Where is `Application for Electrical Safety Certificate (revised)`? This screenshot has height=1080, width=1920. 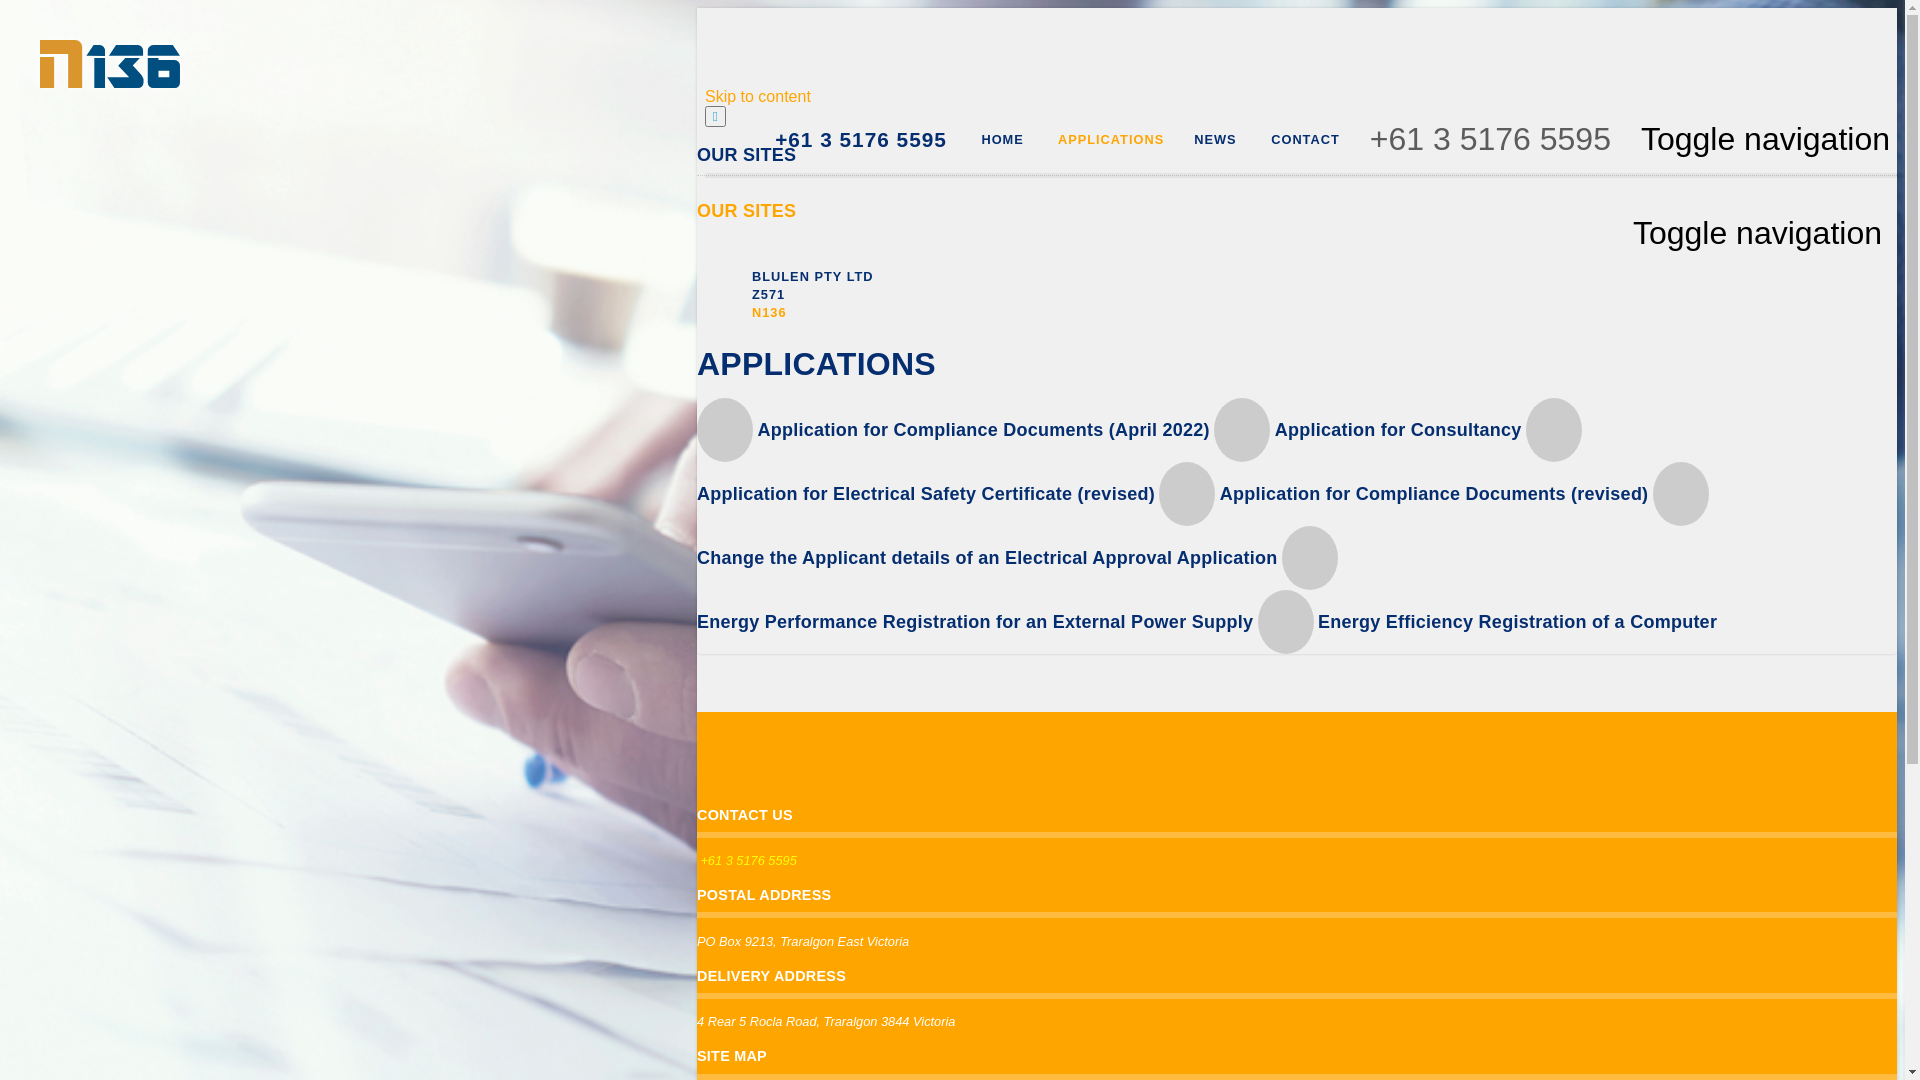 Application for Electrical Safety Certificate (revised) is located at coordinates (1140, 462).